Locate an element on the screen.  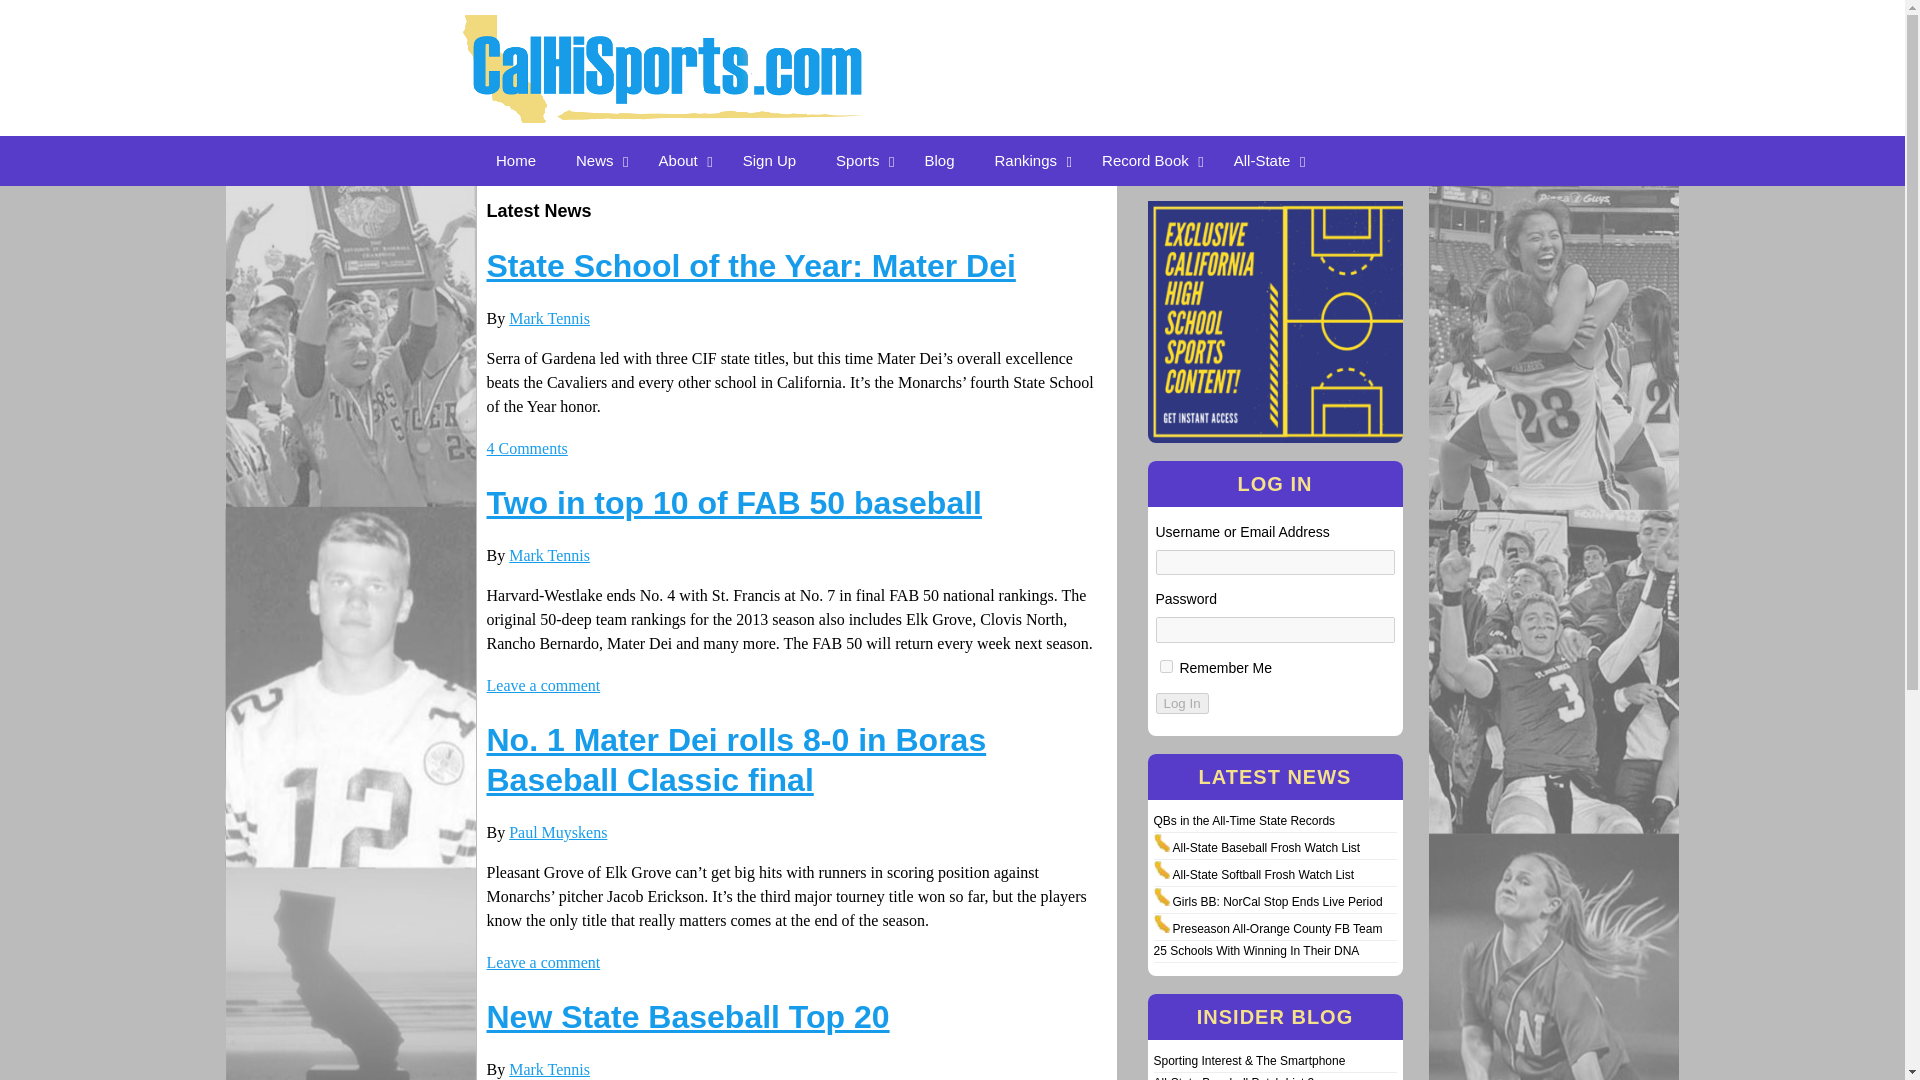
Permalink to QBs in the All-Time State Records is located at coordinates (1244, 821).